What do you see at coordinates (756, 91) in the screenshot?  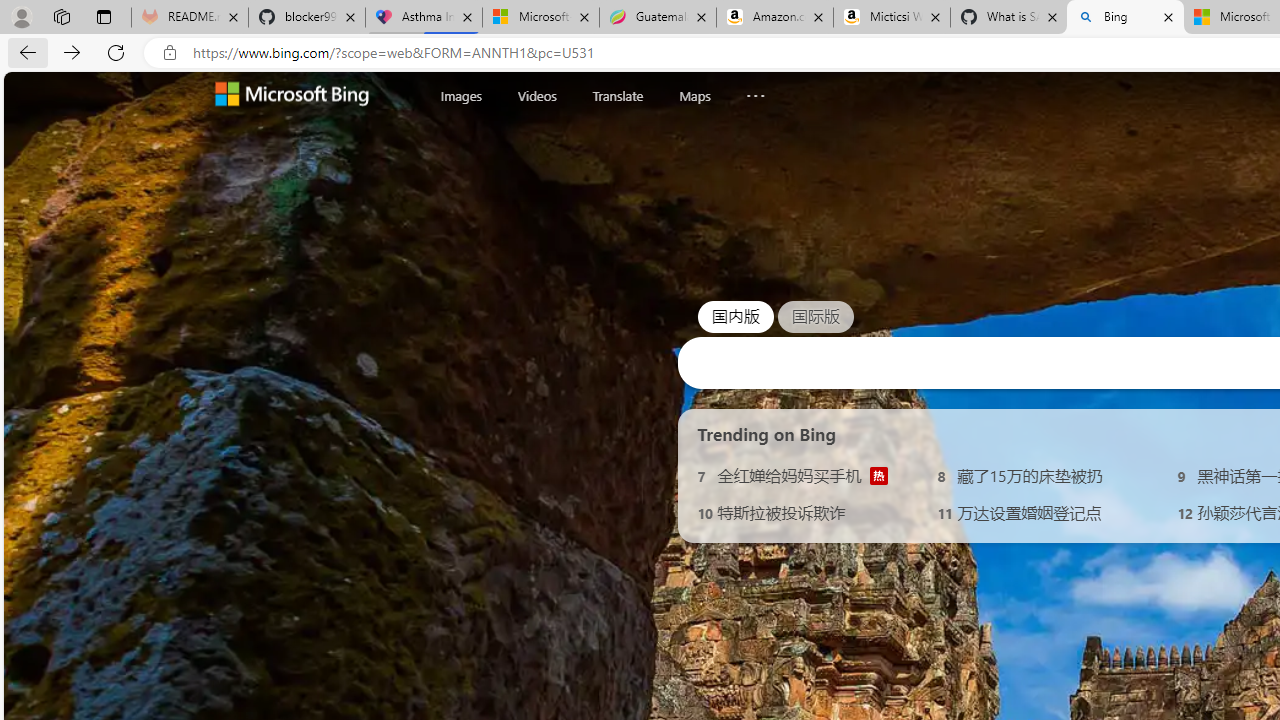 I see `More` at bounding box center [756, 91].